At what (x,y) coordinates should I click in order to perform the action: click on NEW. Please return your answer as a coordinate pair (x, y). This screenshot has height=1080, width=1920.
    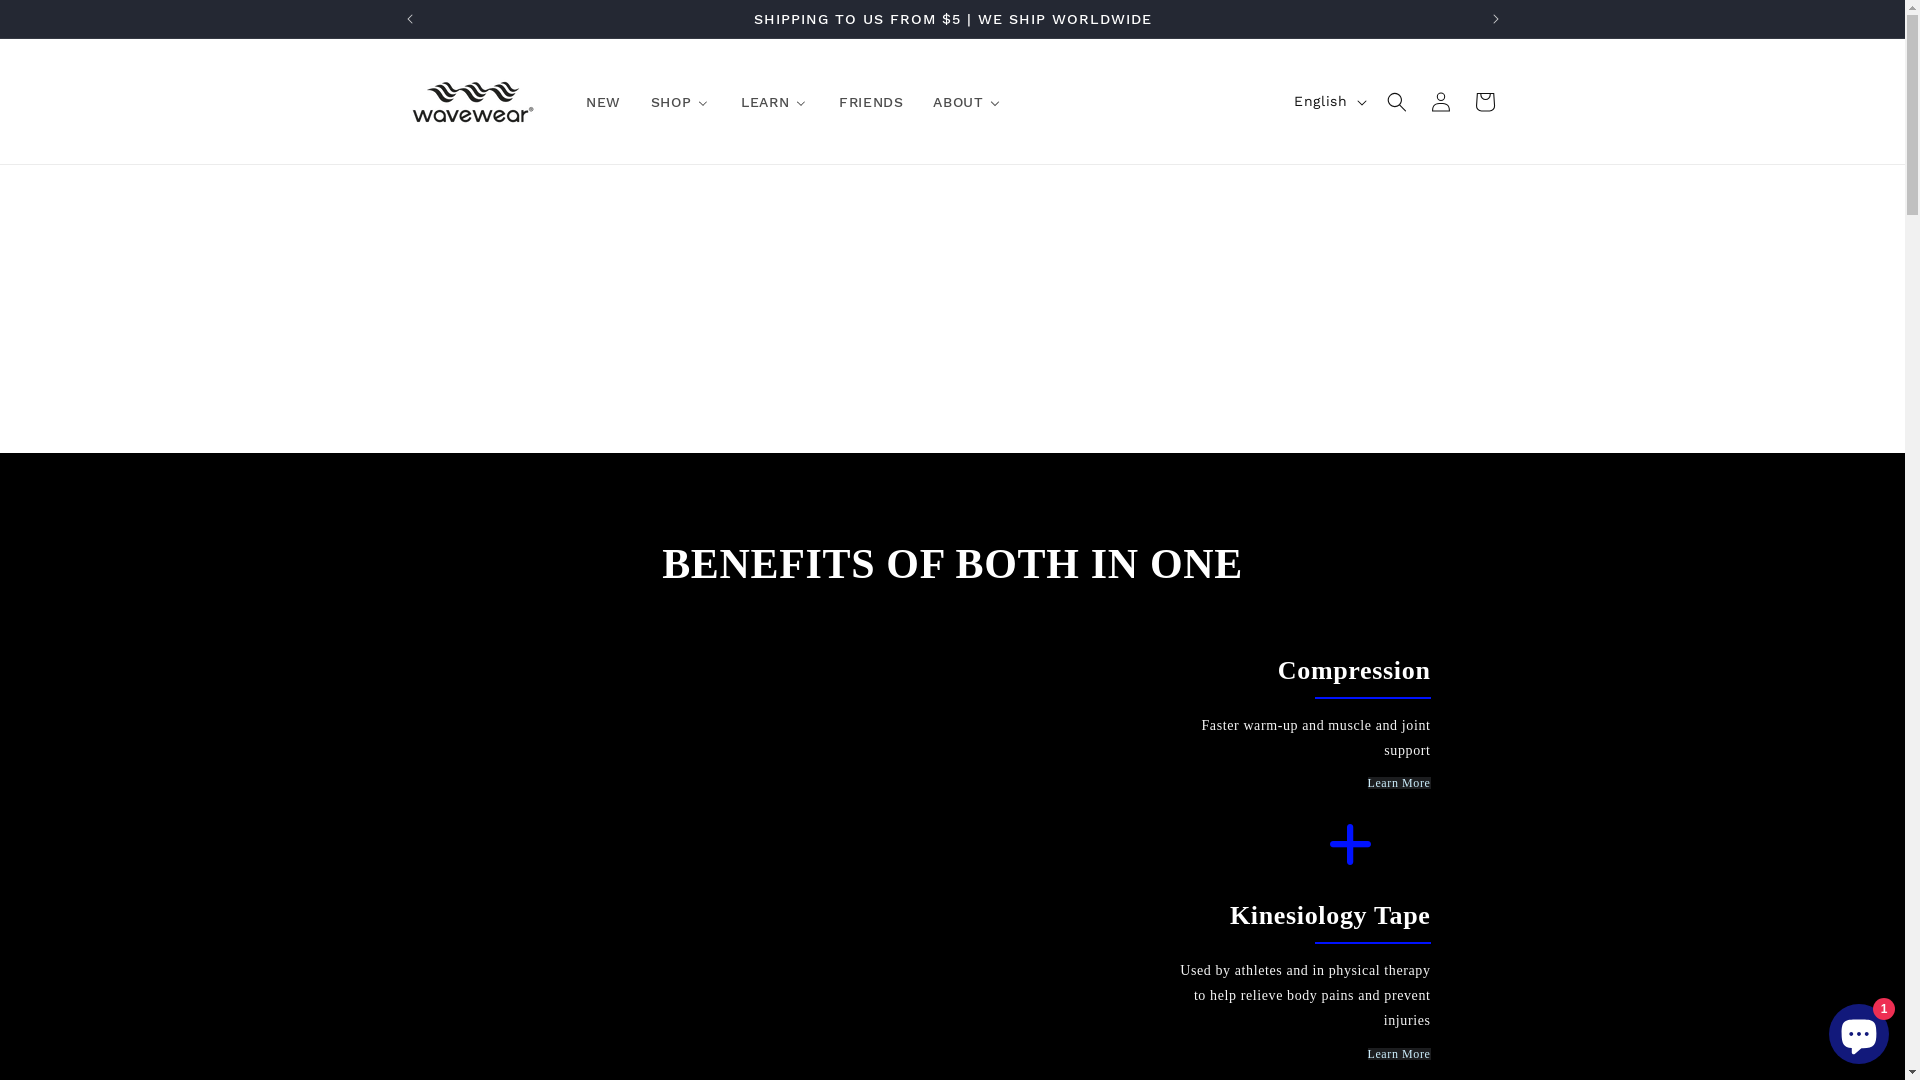
    Looking at the image, I should click on (602, 102).